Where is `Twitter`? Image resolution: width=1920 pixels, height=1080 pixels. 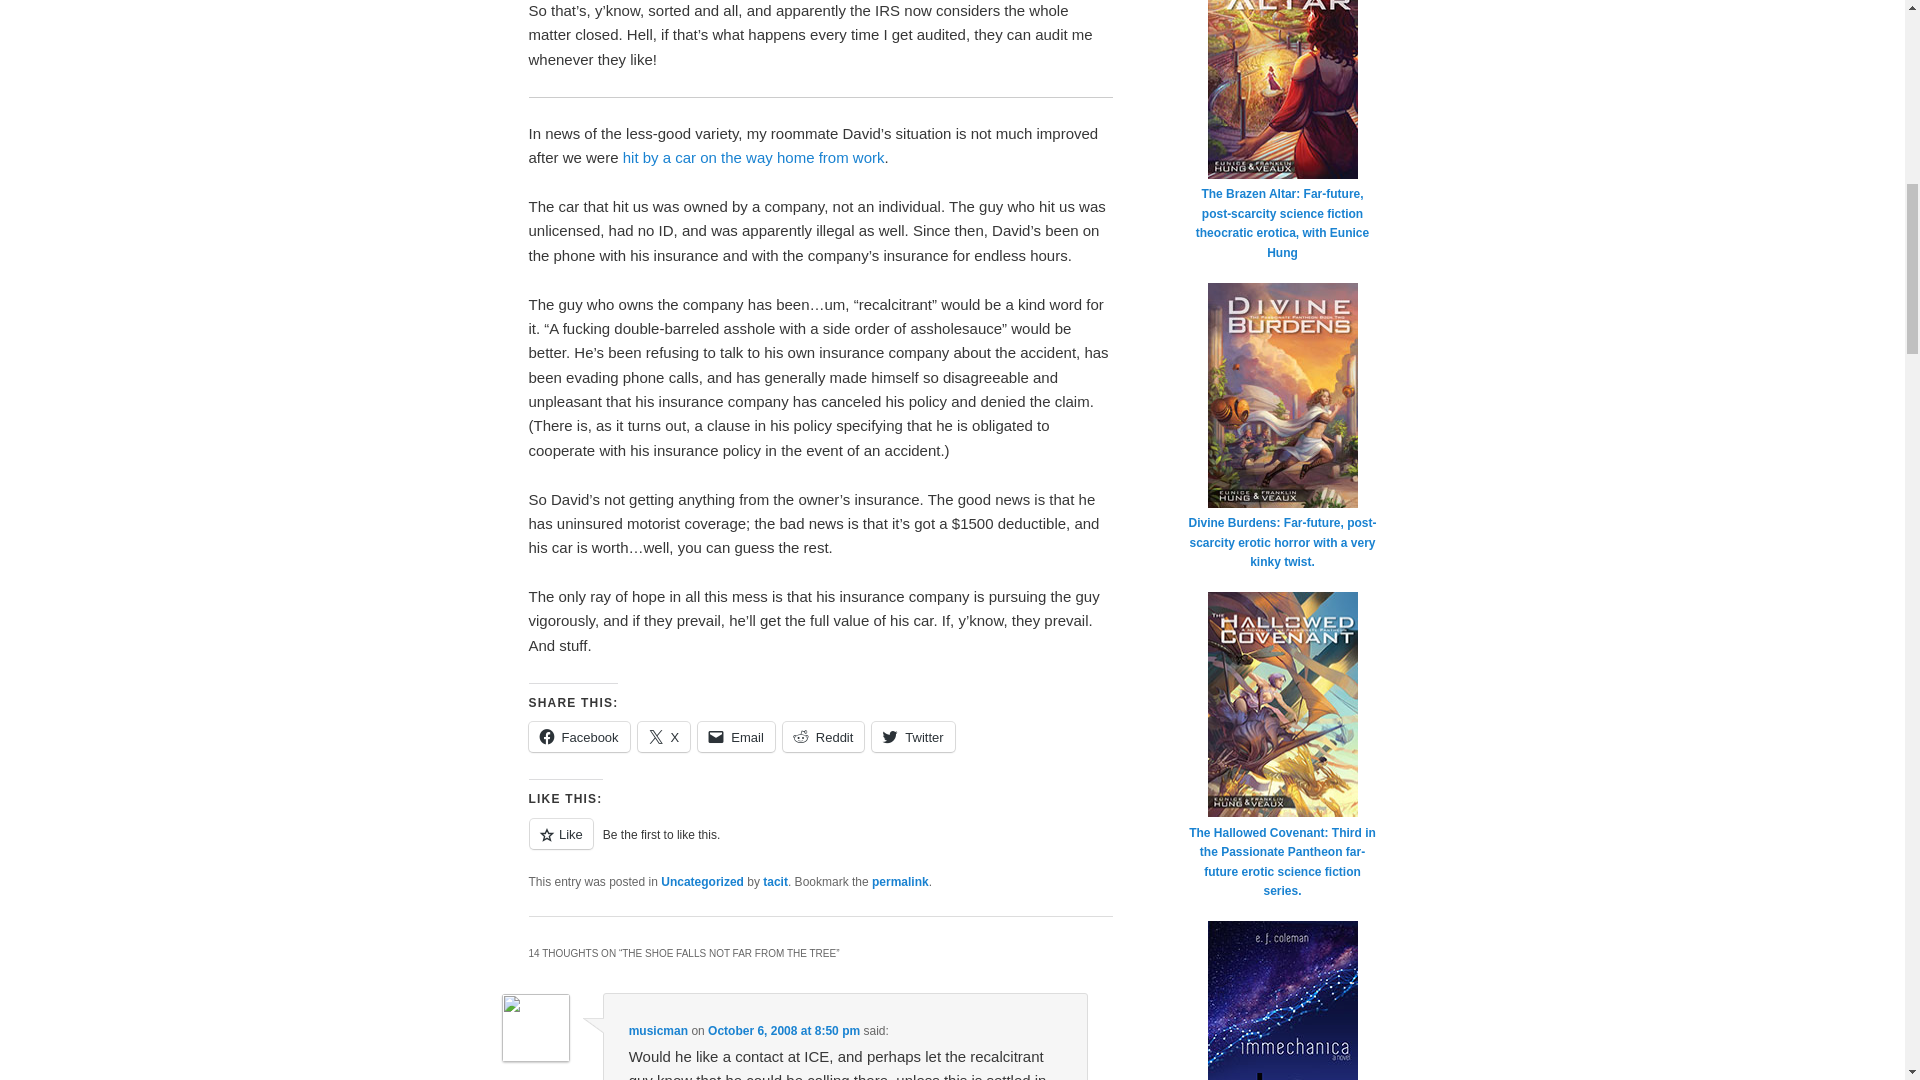 Twitter is located at coordinates (912, 736).